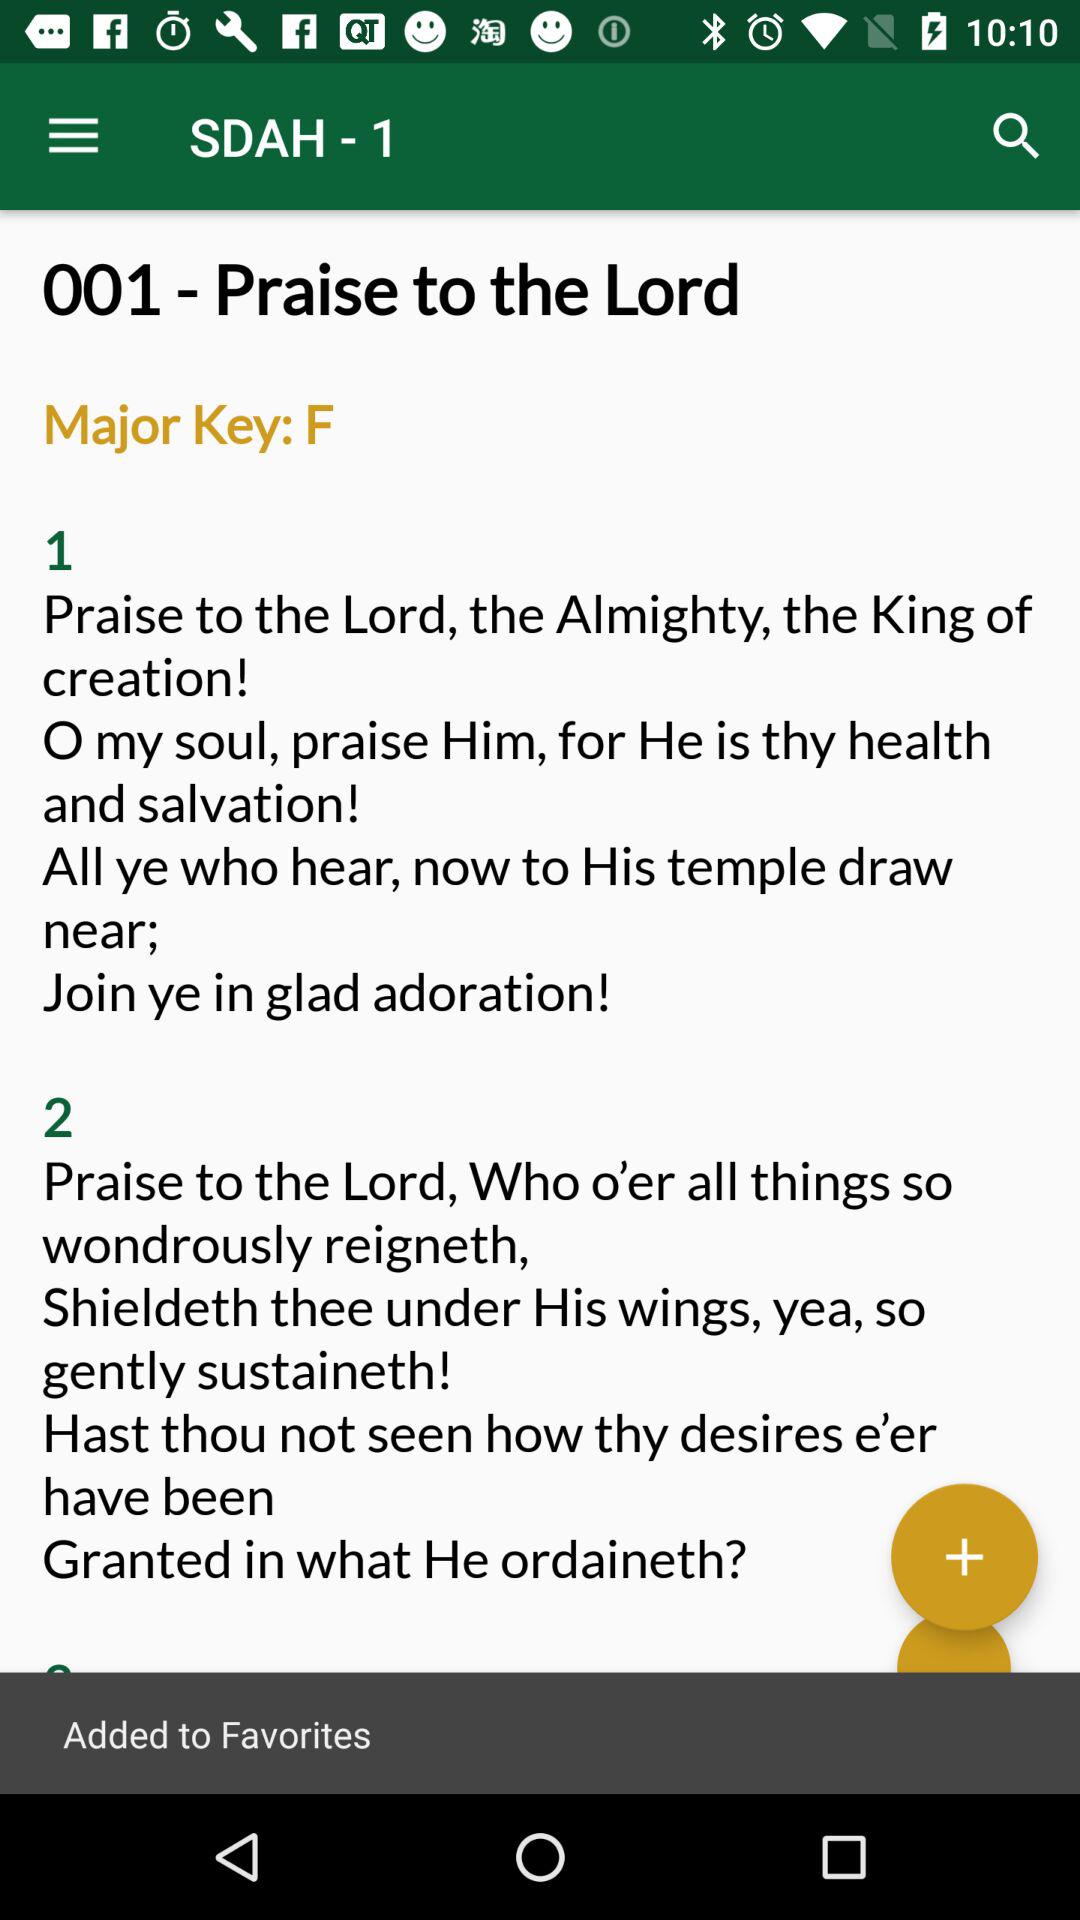 The width and height of the screenshot is (1080, 1920). Describe the element at coordinates (1016, 136) in the screenshot. I see `turn on the item at the top right corner` at that location.